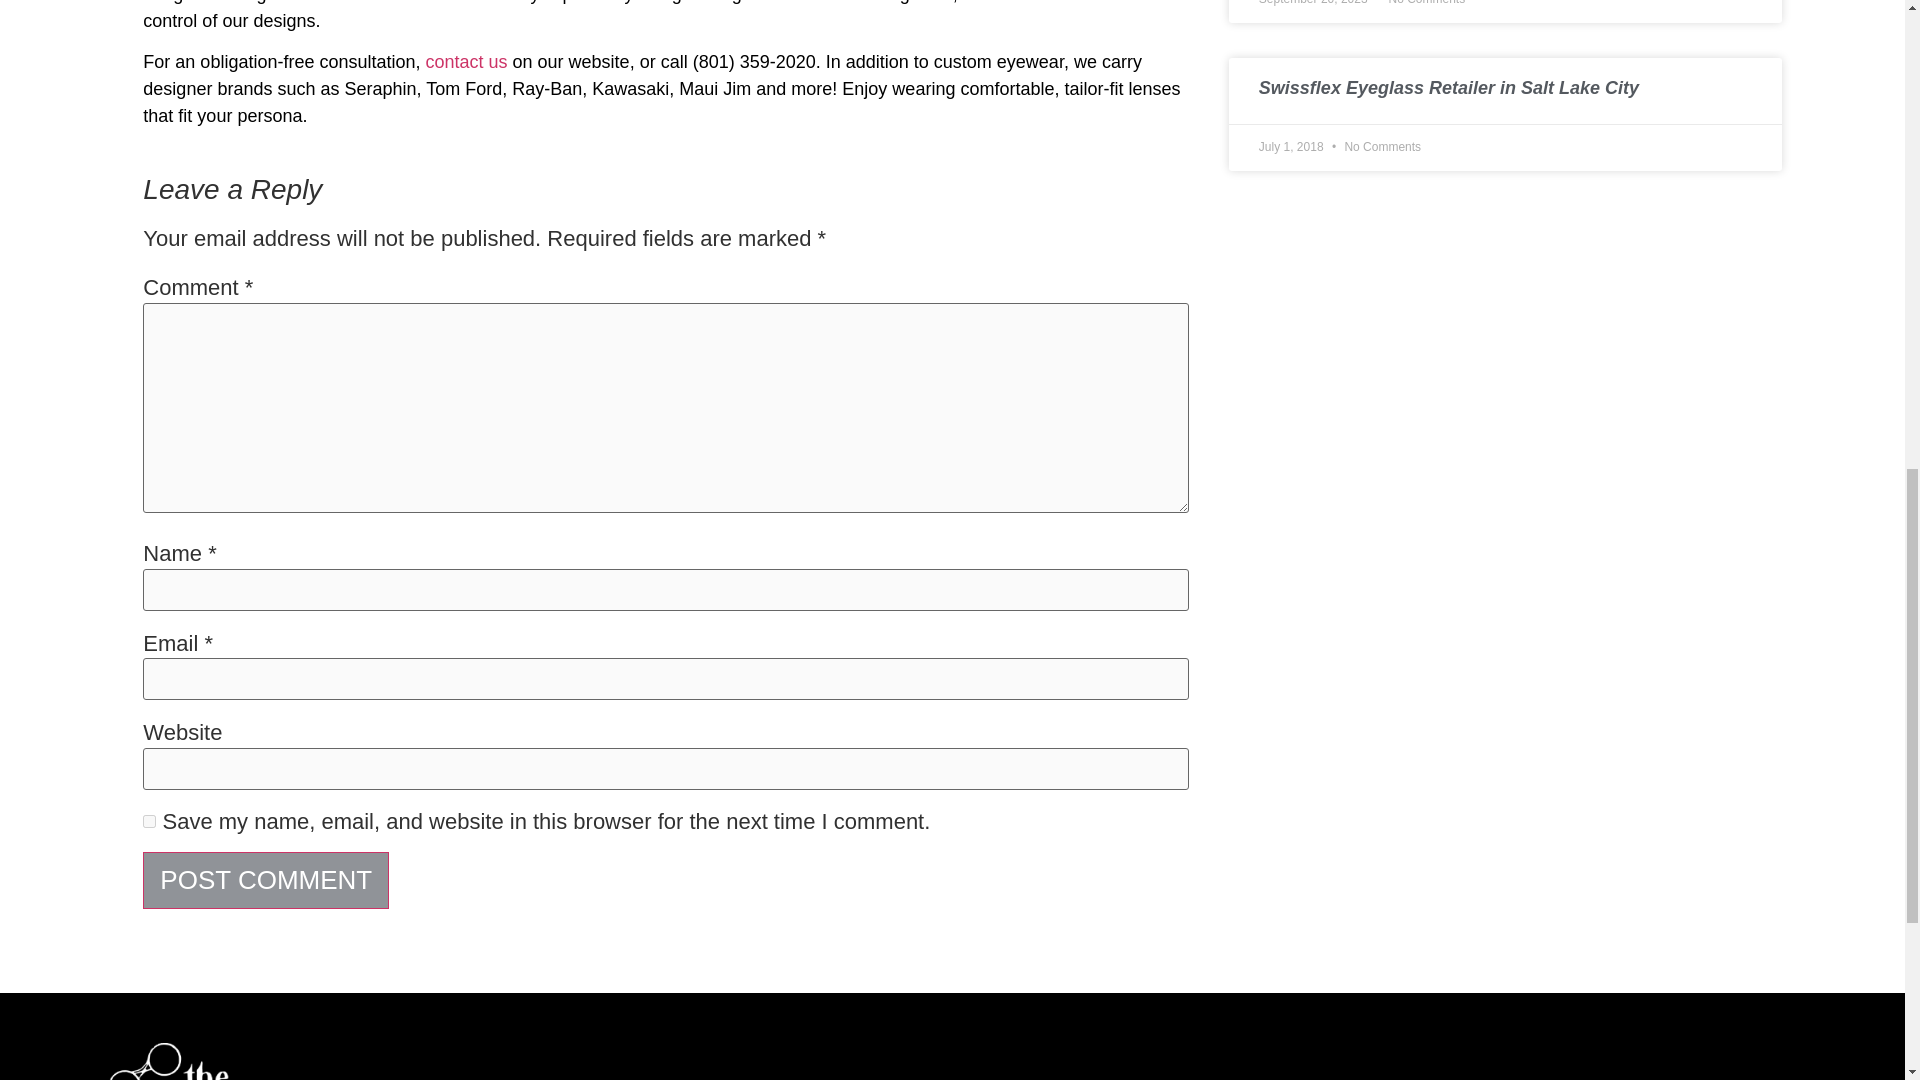  Describe the element at coordinates (467, 62) in the screenshot. I see `contact us` at that location.